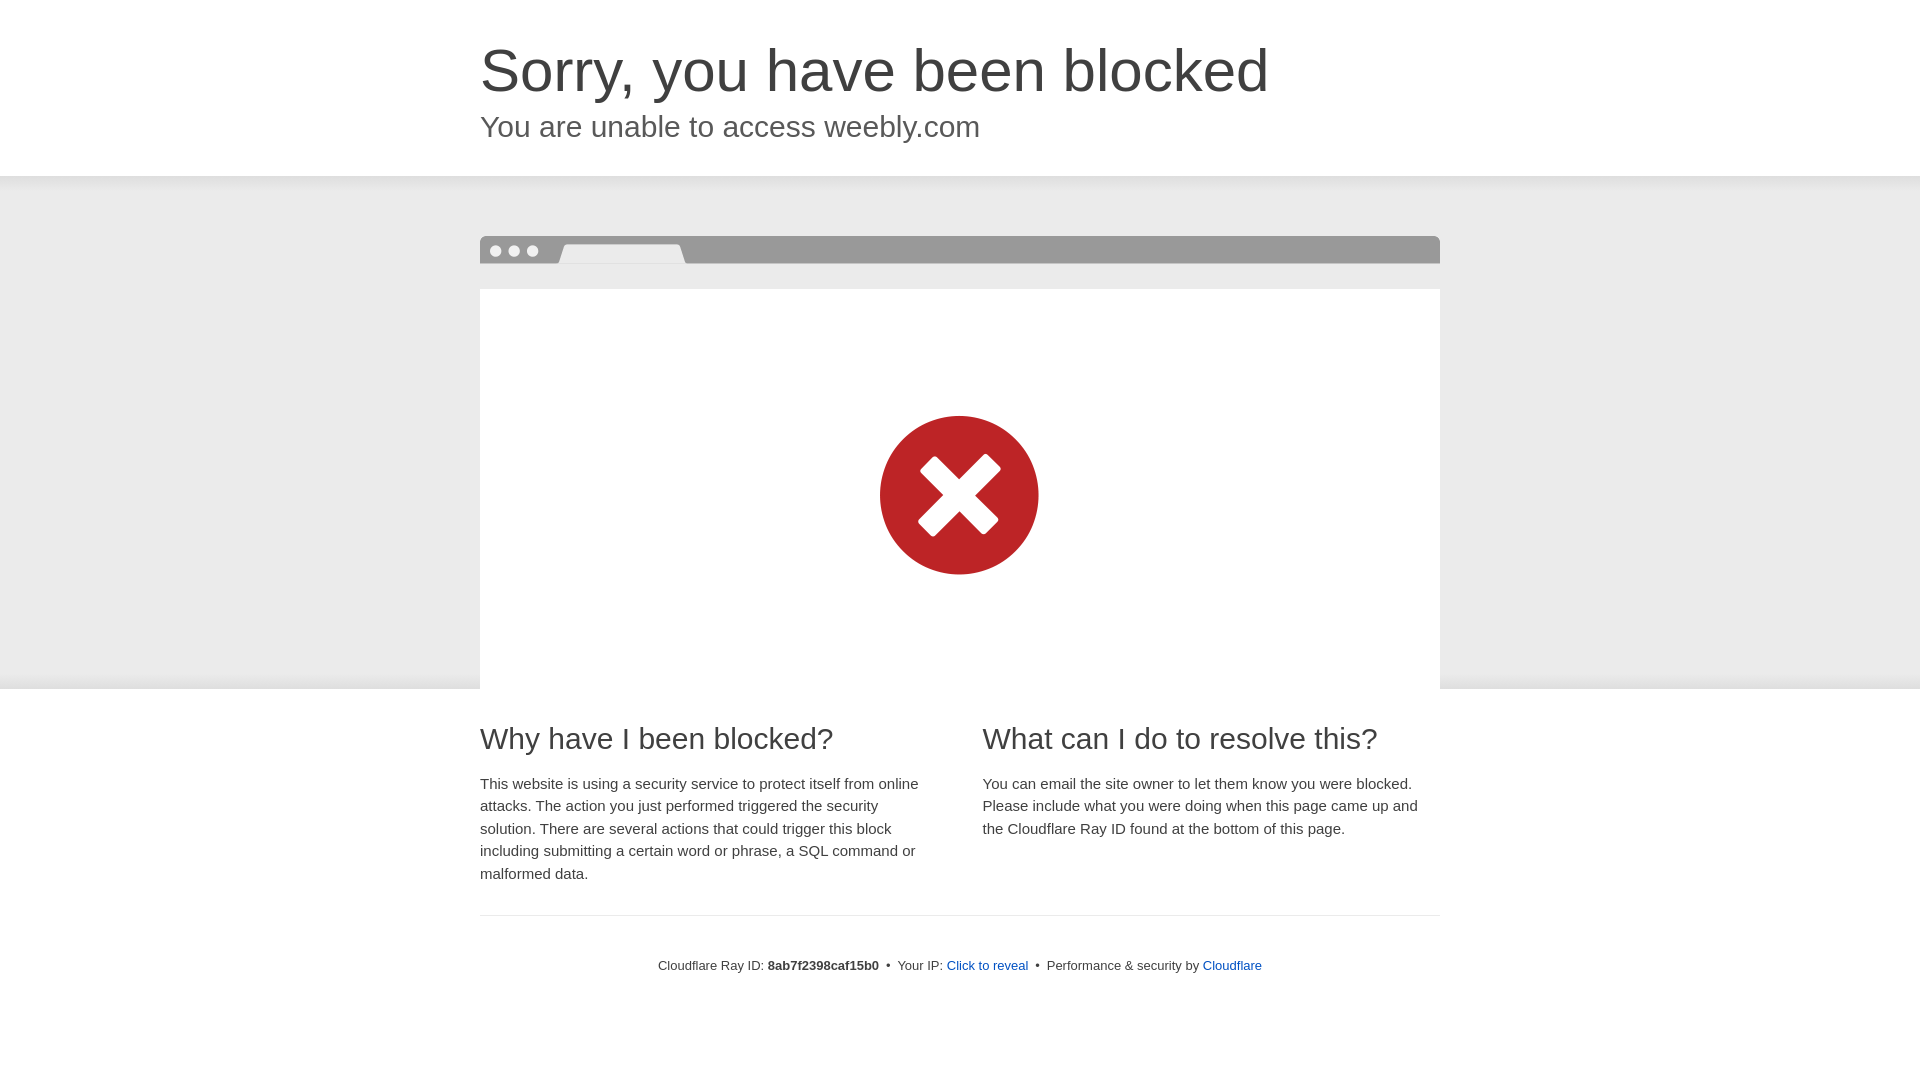  What do you see at coordinates (1232, 965) in the screenshot?
I see `Cloudflare` at bounding box center [1232, 965].